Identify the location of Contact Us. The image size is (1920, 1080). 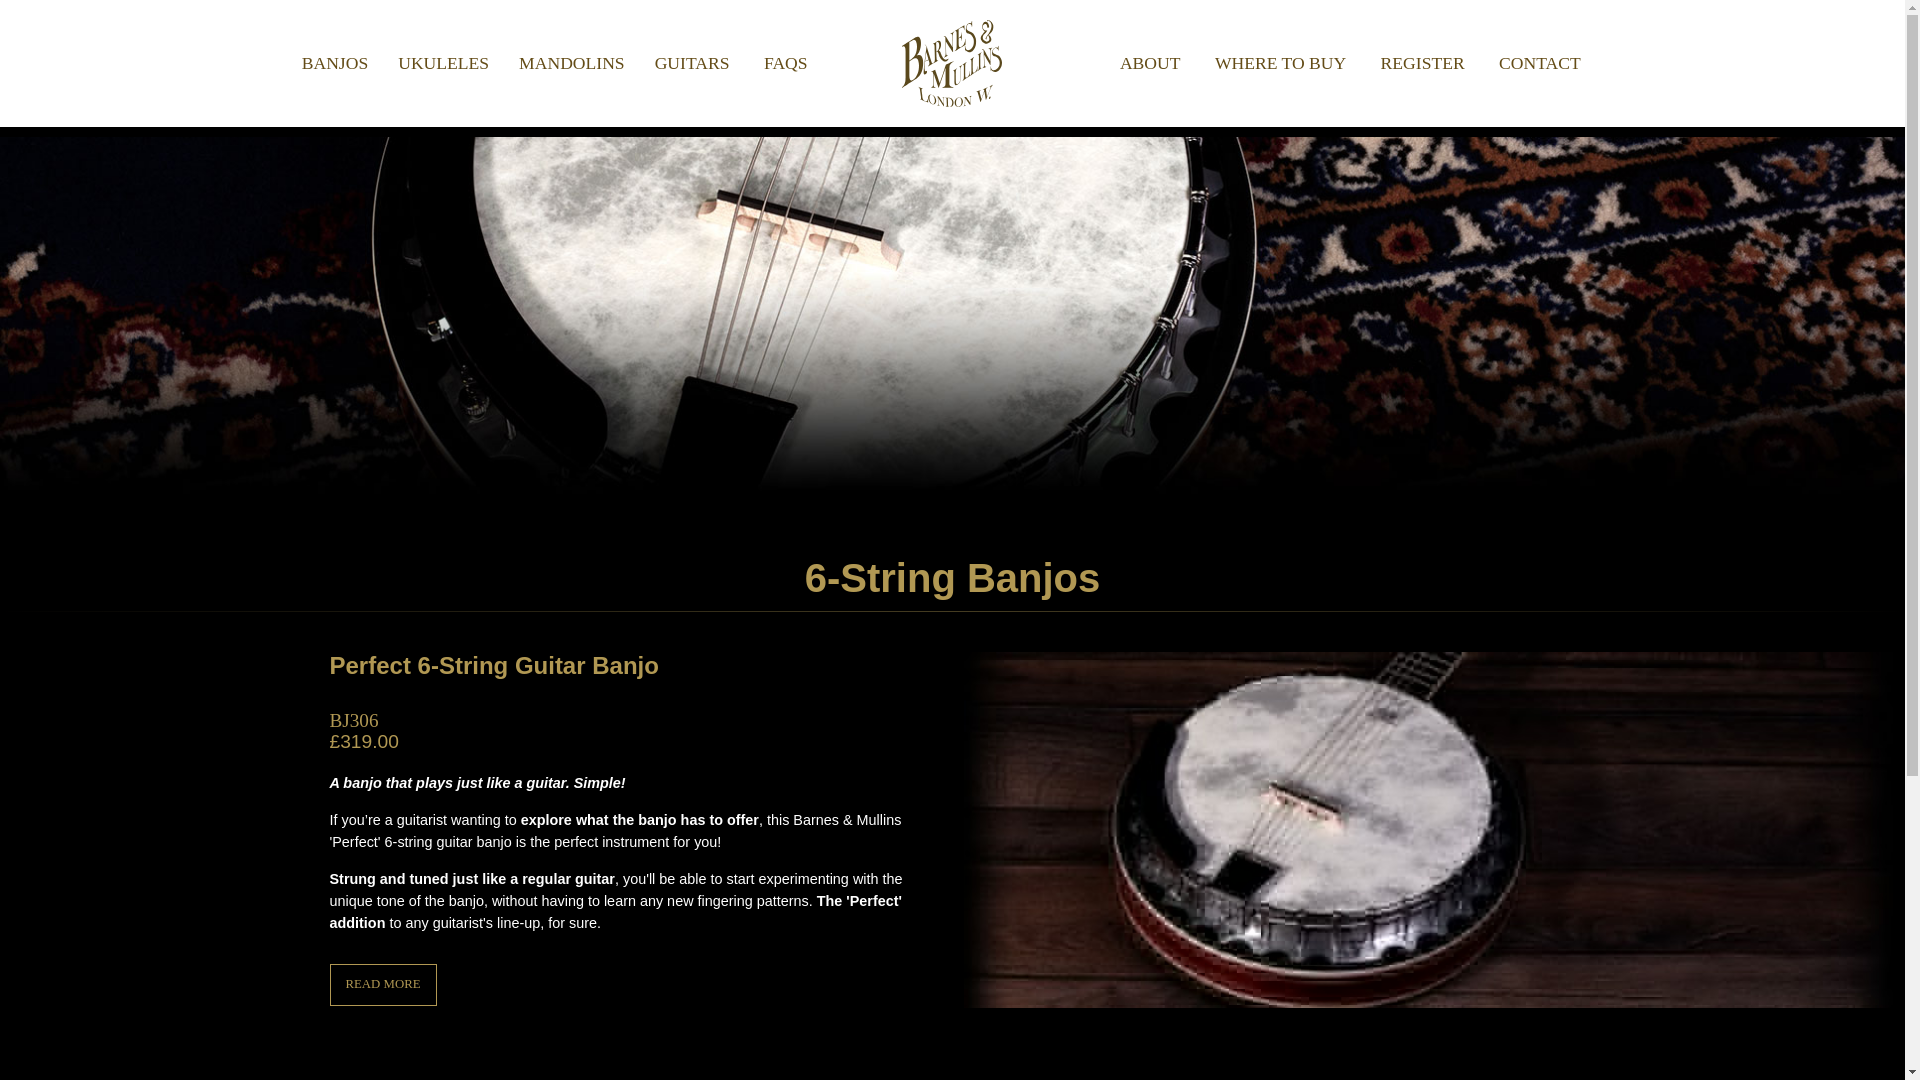
(1540, 63).